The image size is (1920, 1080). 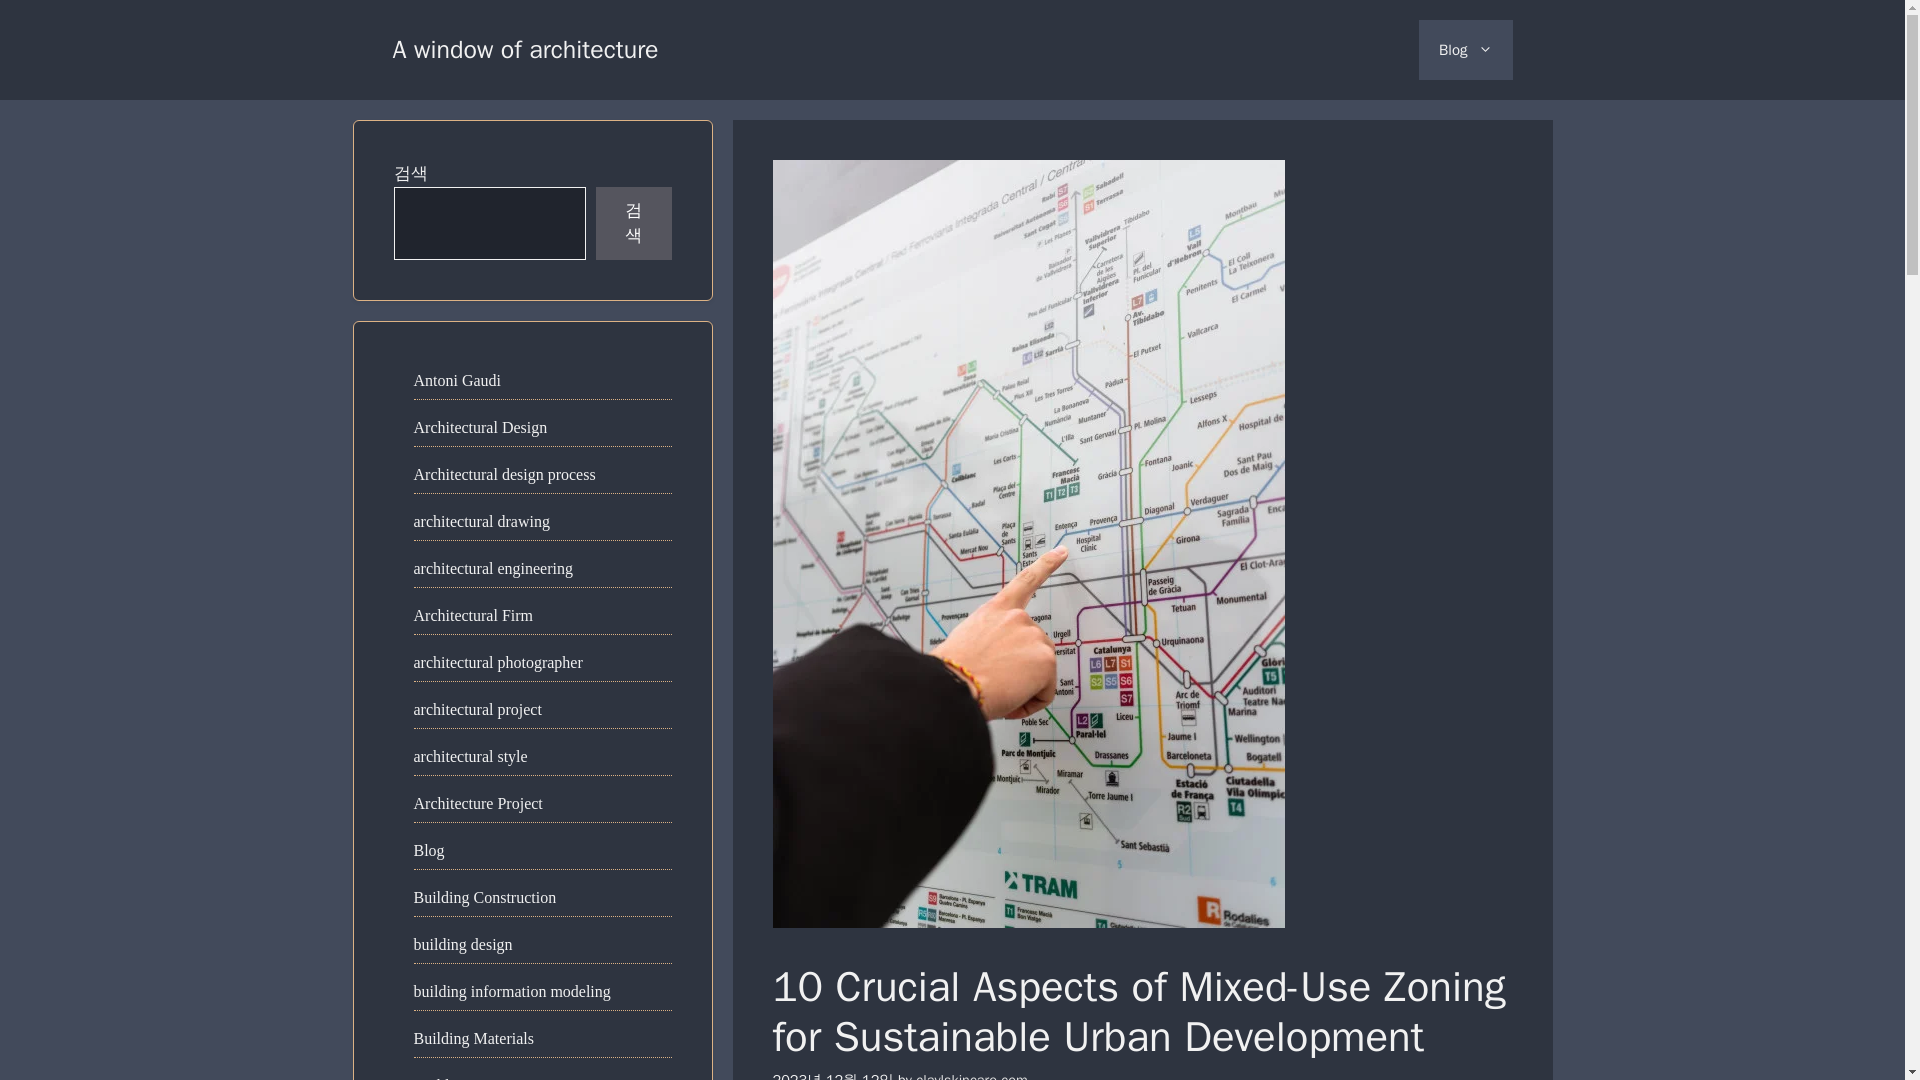 I want to click on architectural engineering, so click(x=493, y=568).